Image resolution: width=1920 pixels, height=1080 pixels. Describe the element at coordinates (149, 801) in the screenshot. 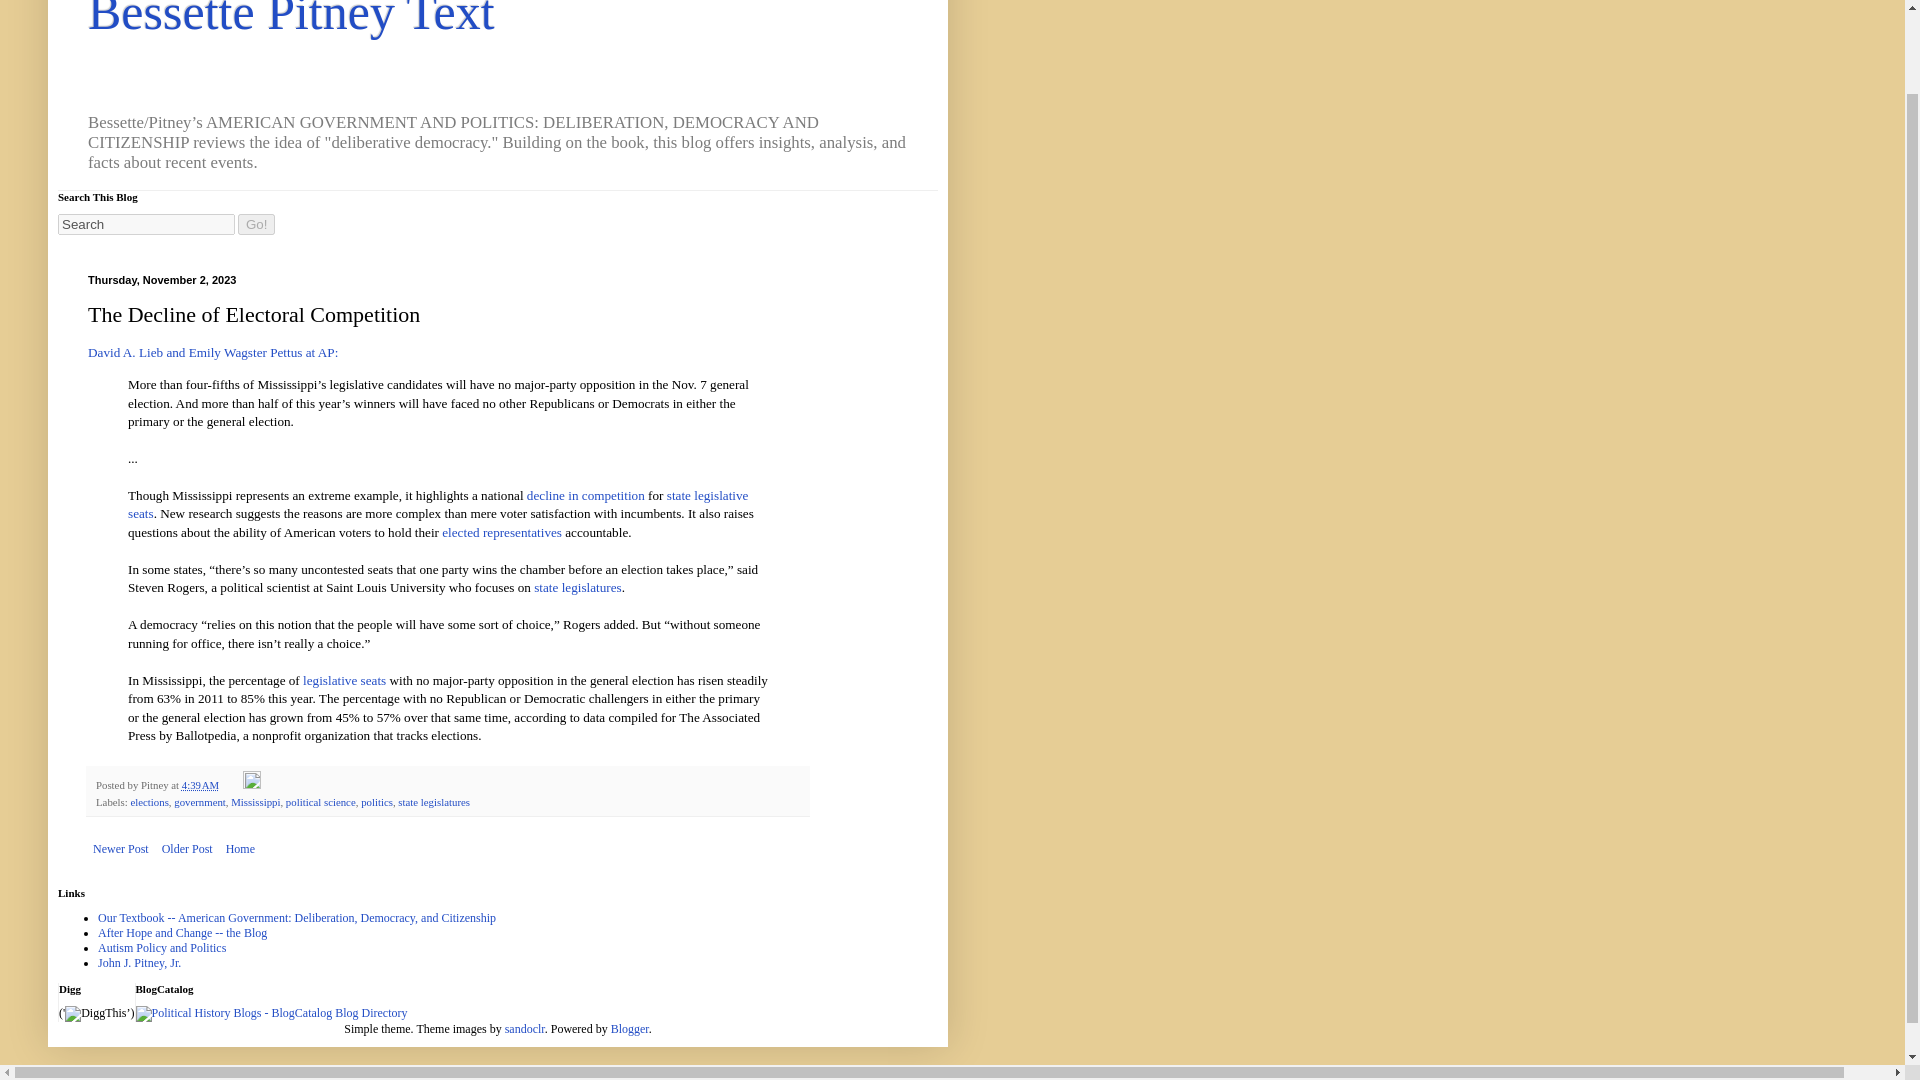

I see `elections` at that location.